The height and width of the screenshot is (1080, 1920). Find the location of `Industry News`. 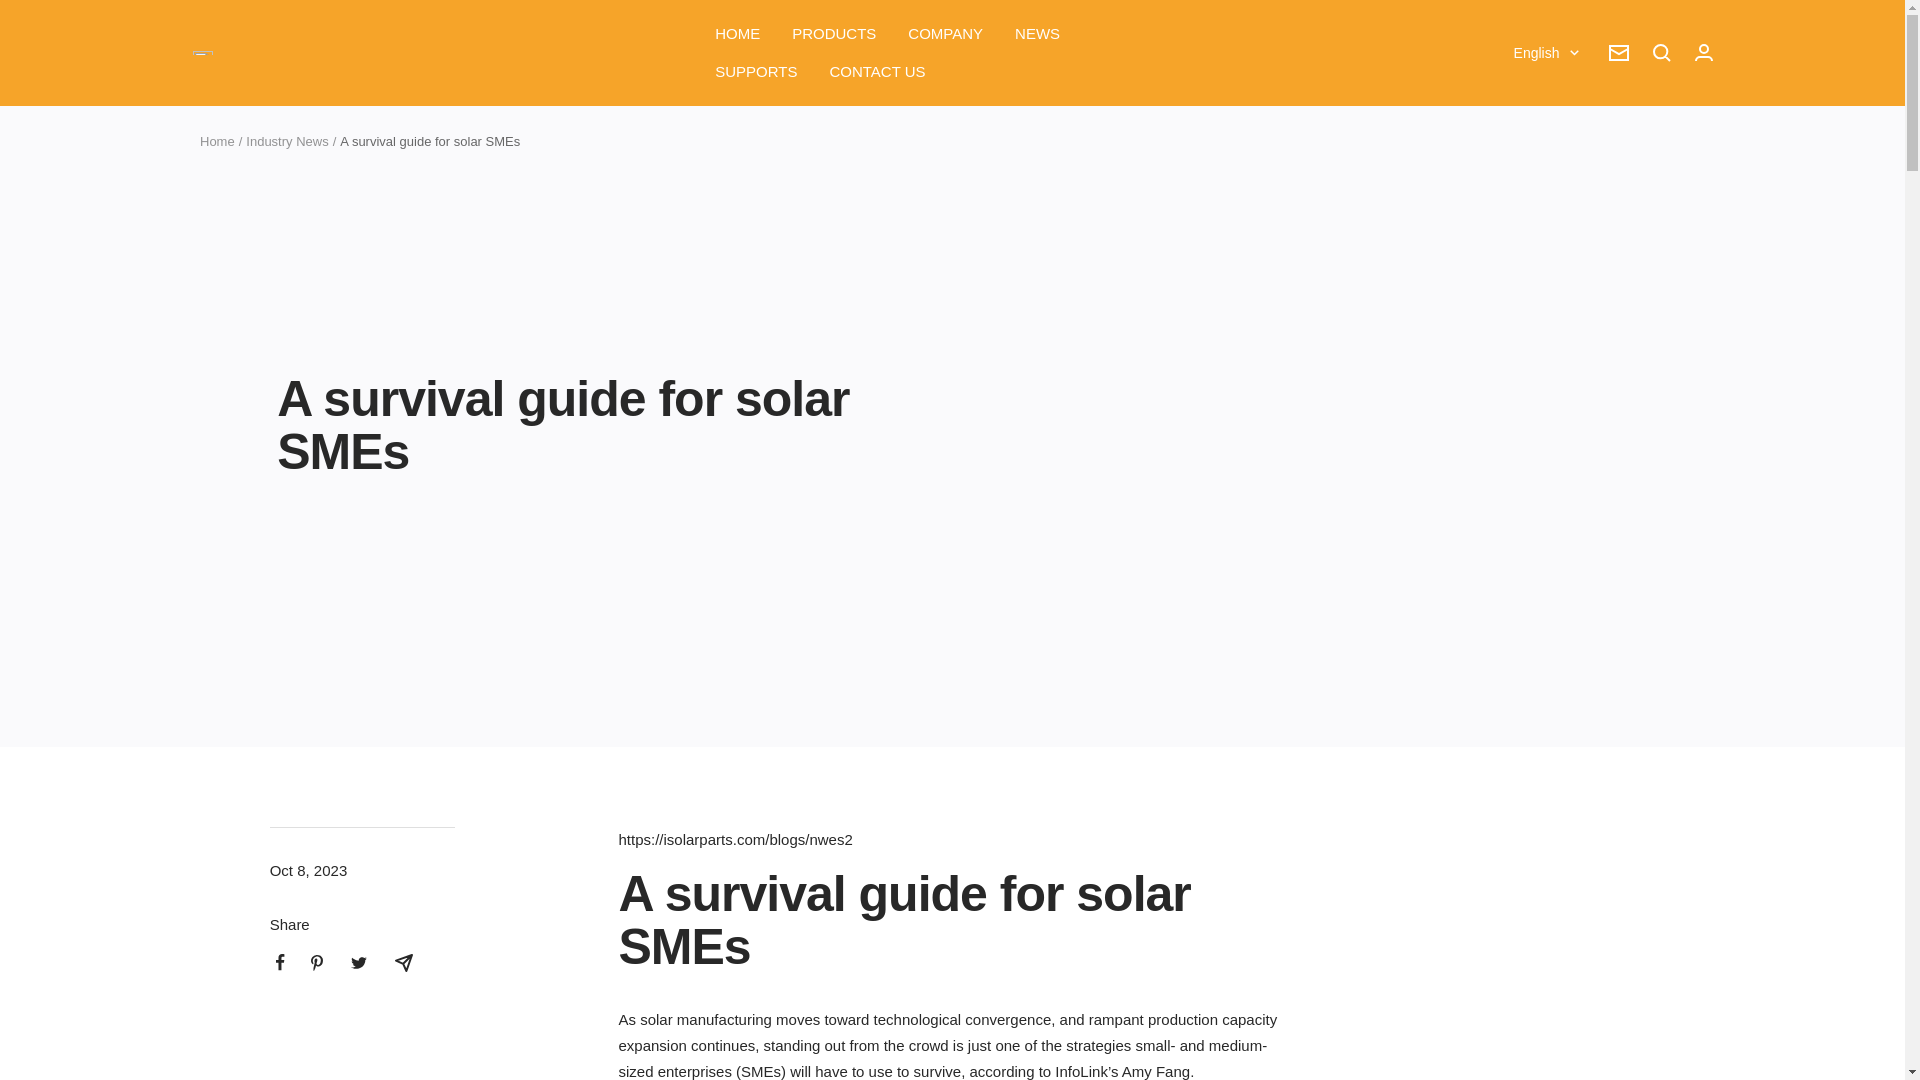

Industry News is located at coordinates (286, 141).